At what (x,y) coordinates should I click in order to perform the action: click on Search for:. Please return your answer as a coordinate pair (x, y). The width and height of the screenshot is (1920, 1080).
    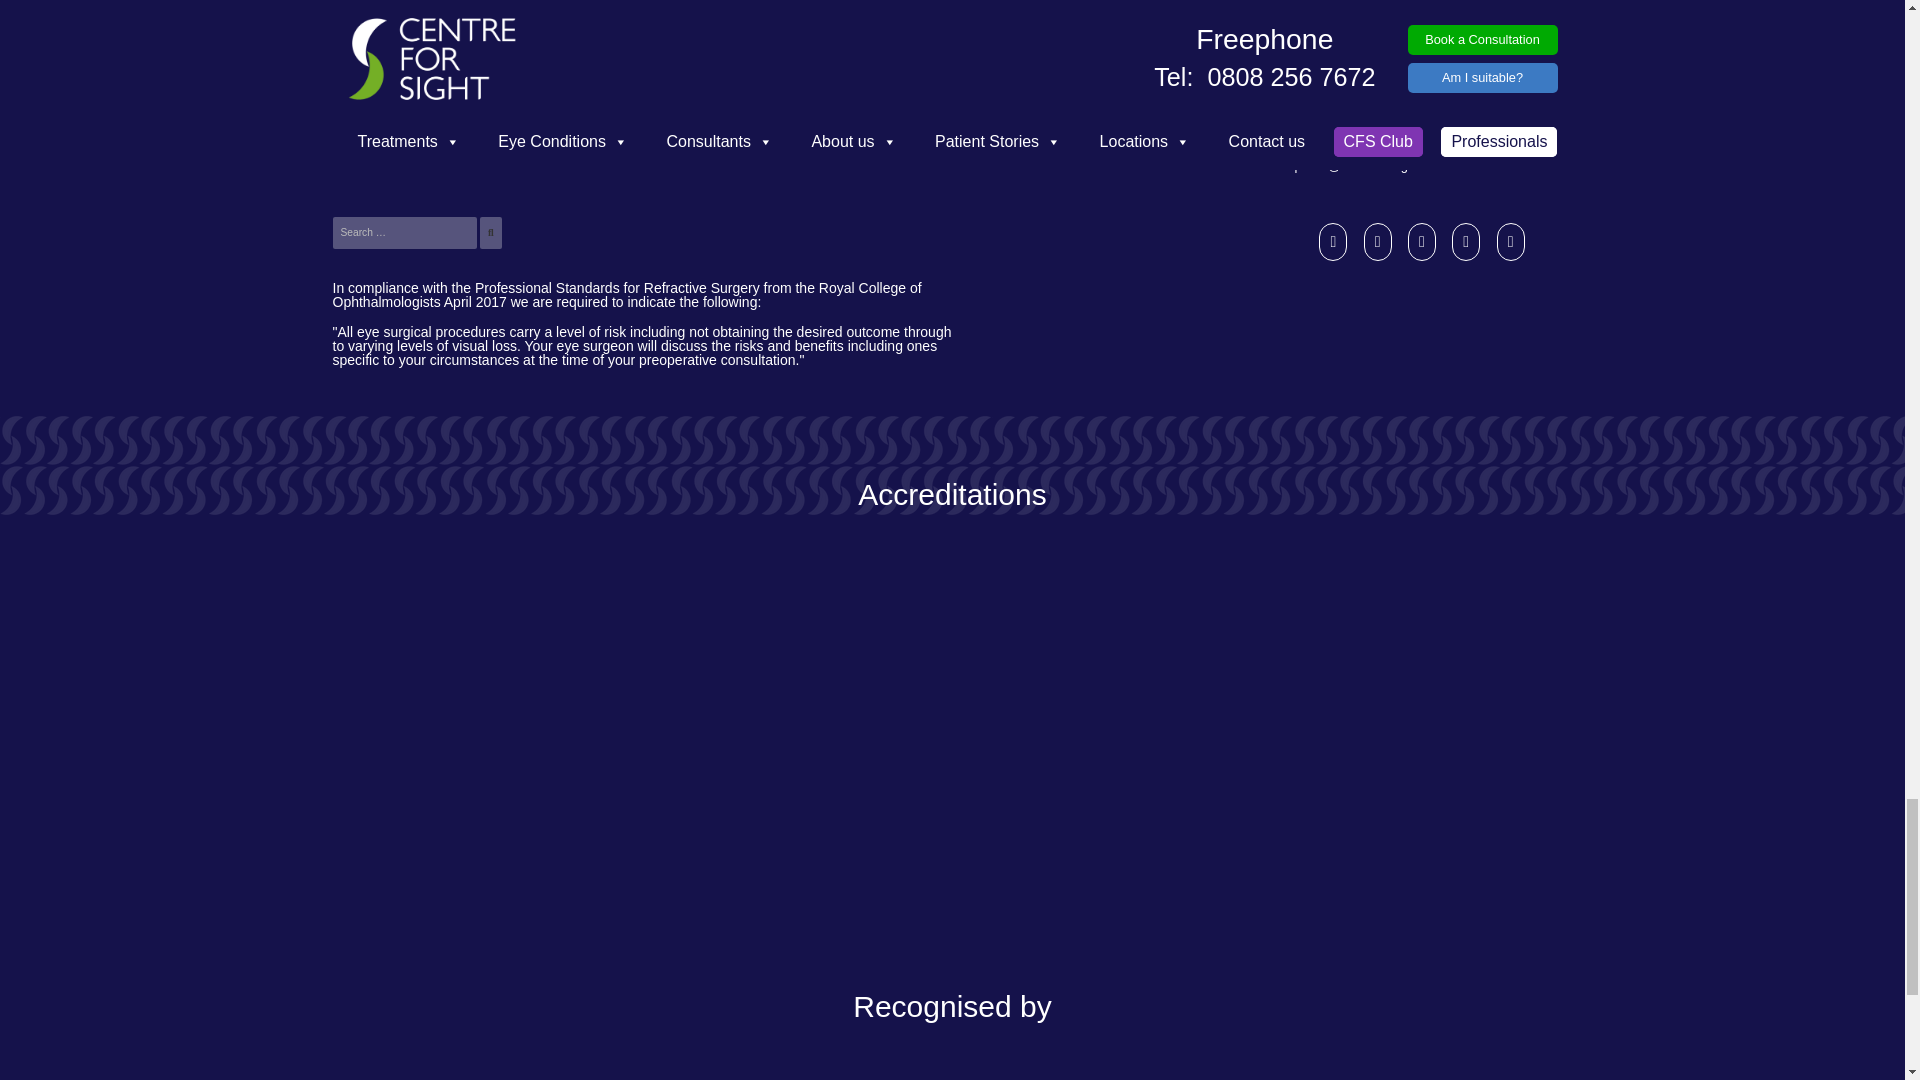
    Looking at the image, I should click on (404, 232).